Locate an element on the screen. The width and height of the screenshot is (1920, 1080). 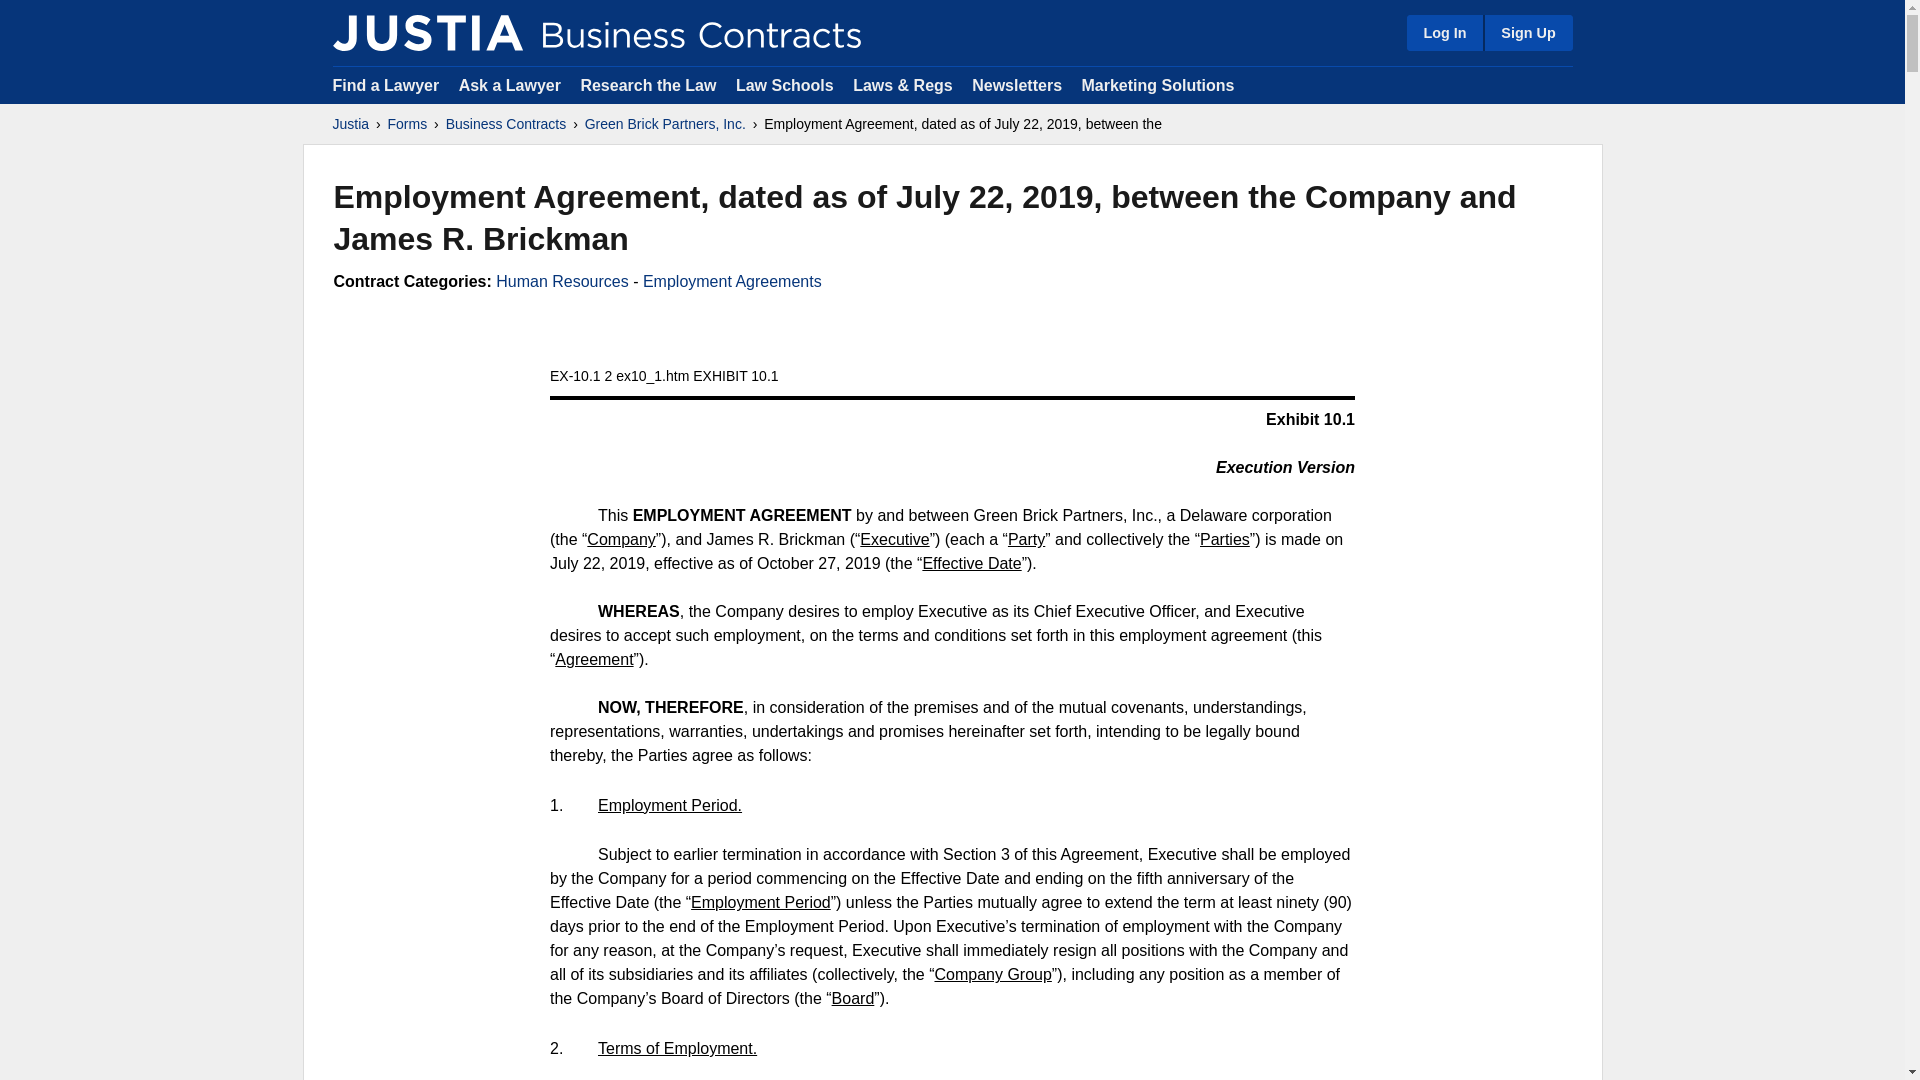
Find a Lawyer is located at coordinates (386, 84).